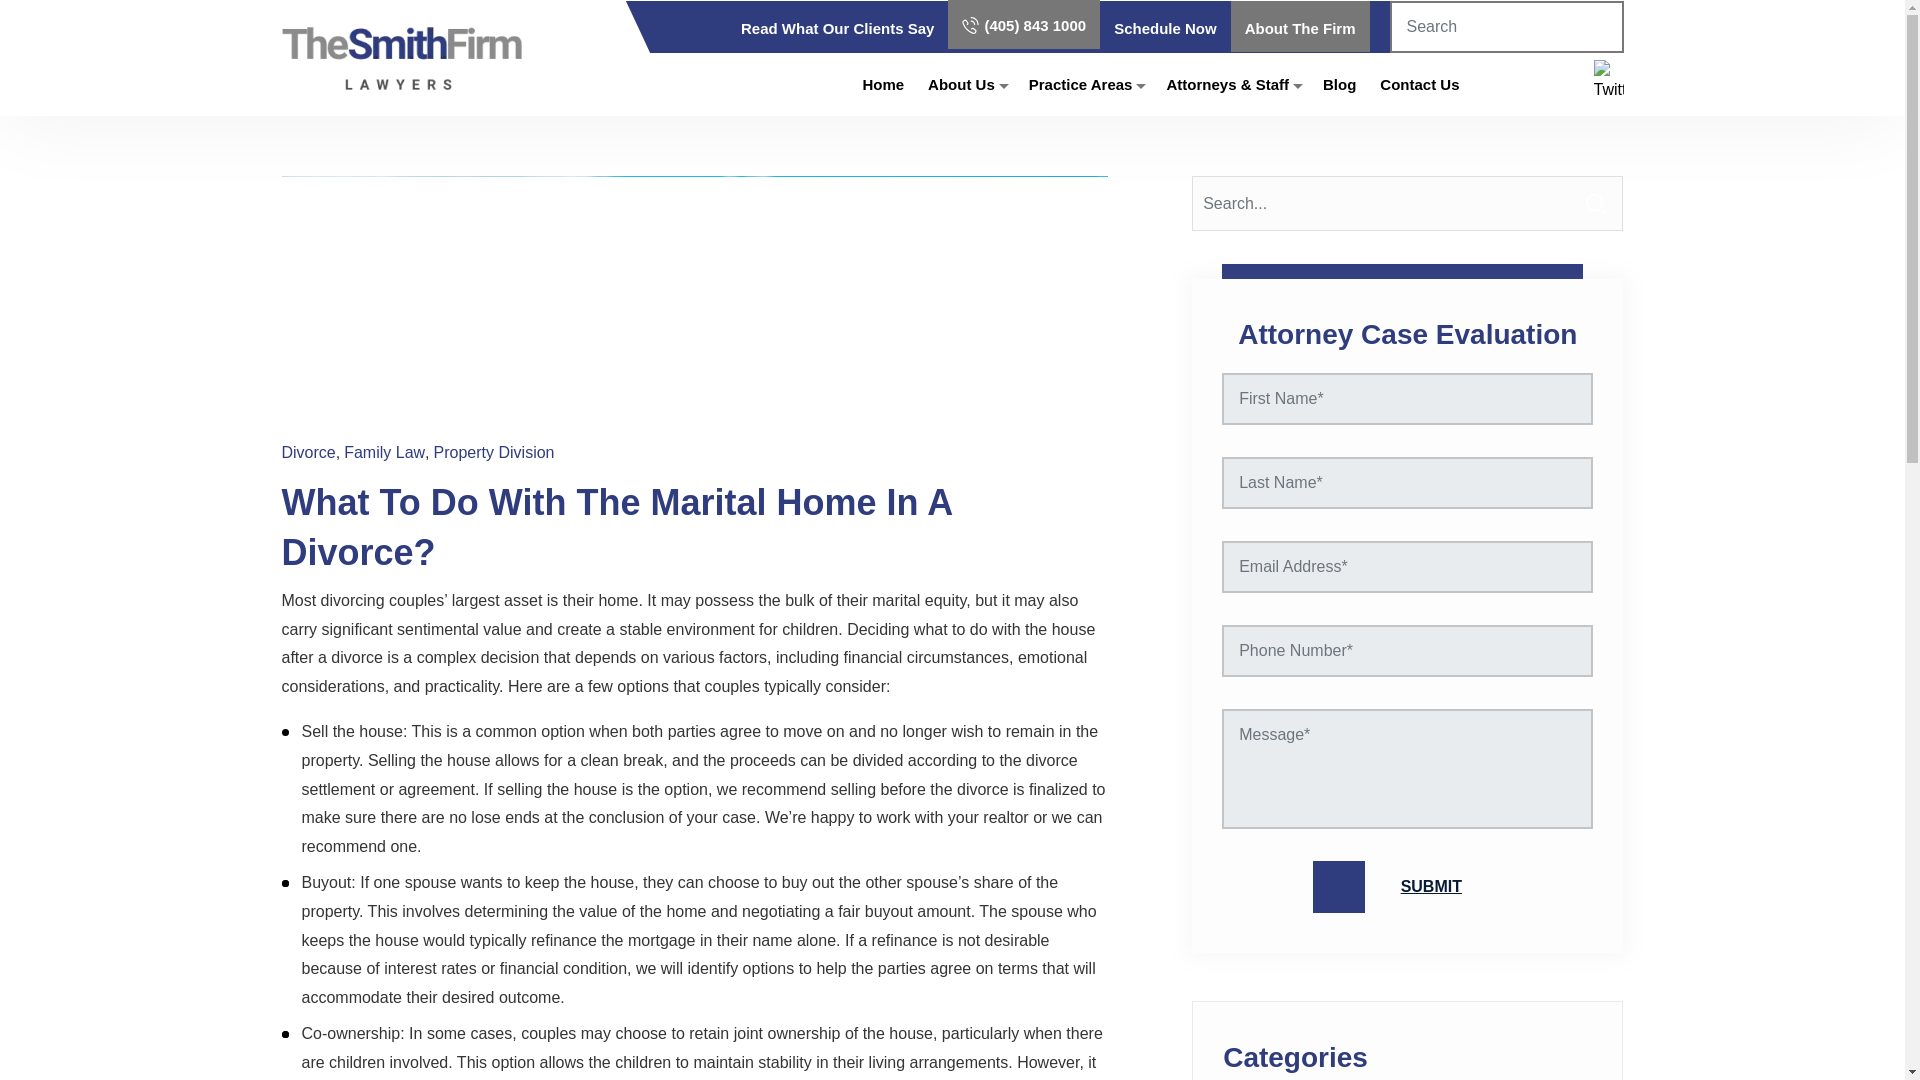  I want to click on About The Firm, so click(1300, 28).